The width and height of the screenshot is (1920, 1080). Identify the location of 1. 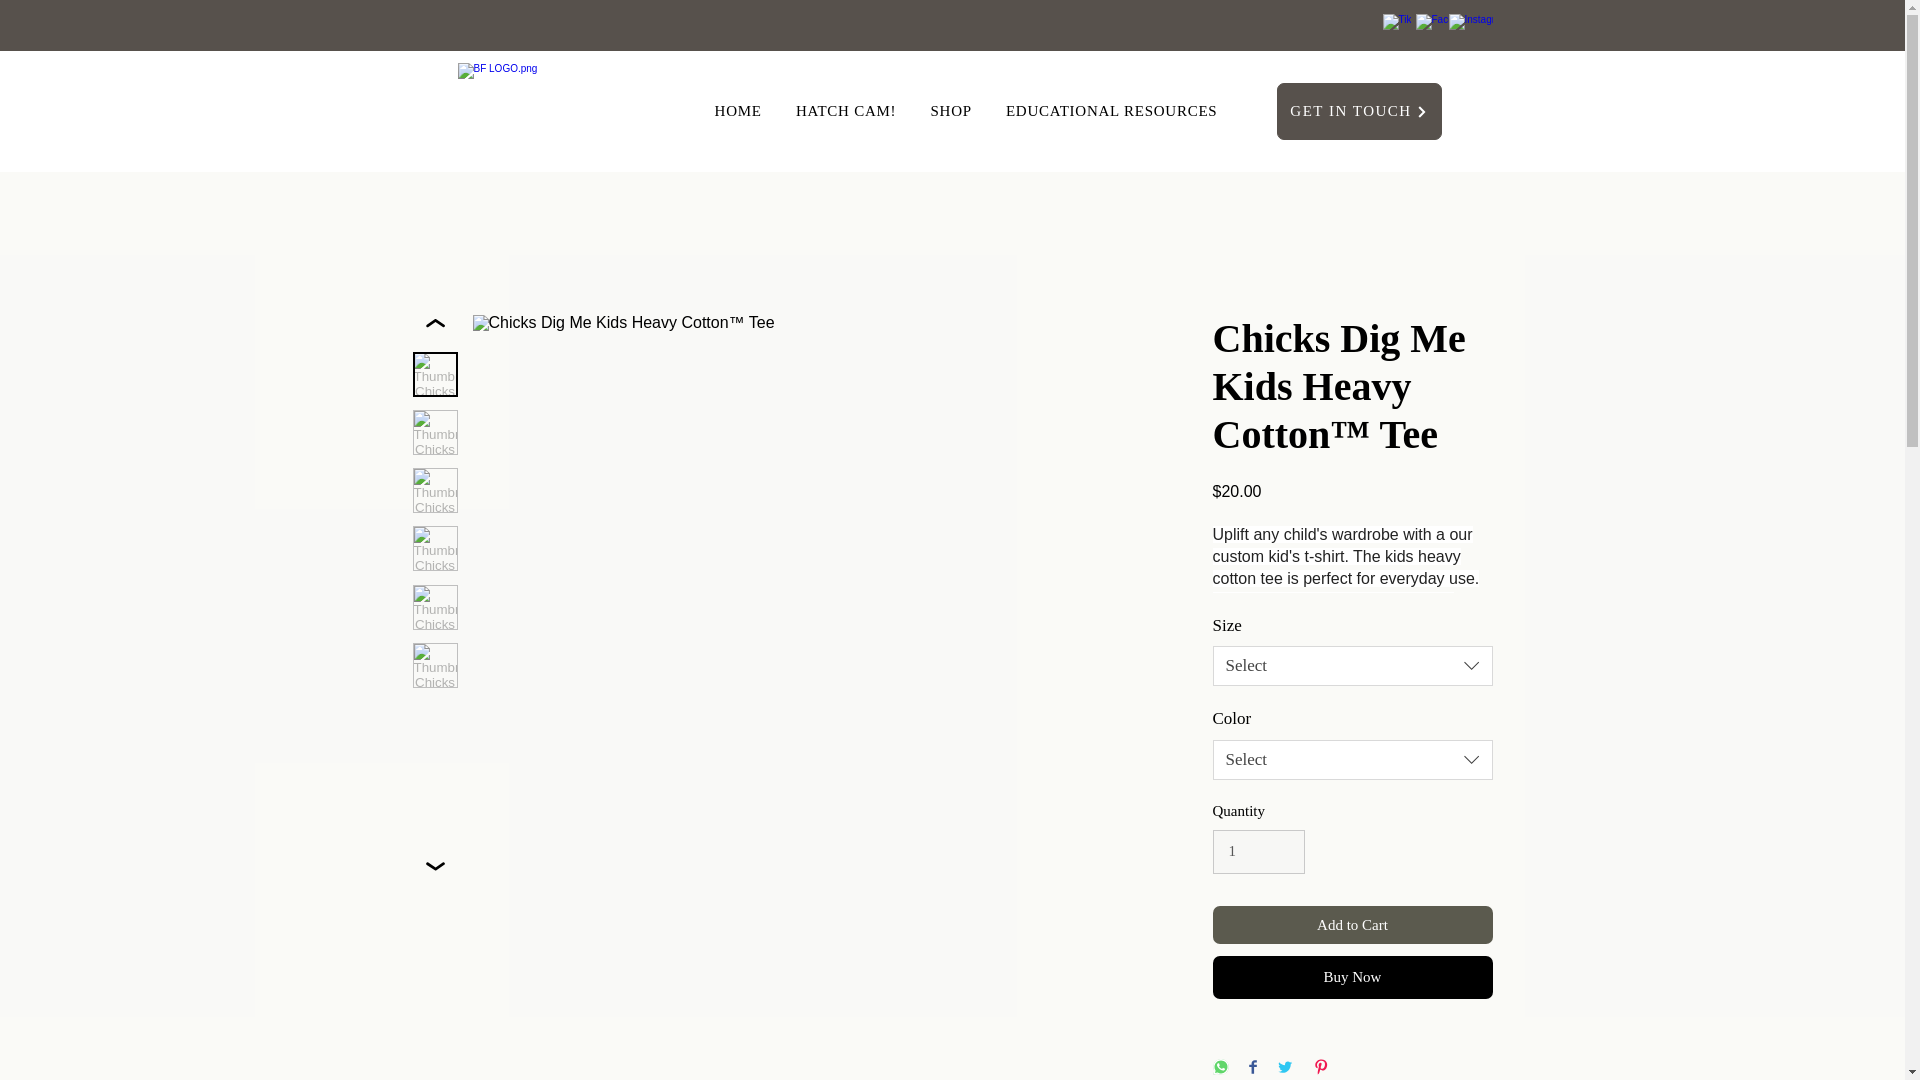
(1258, 852).